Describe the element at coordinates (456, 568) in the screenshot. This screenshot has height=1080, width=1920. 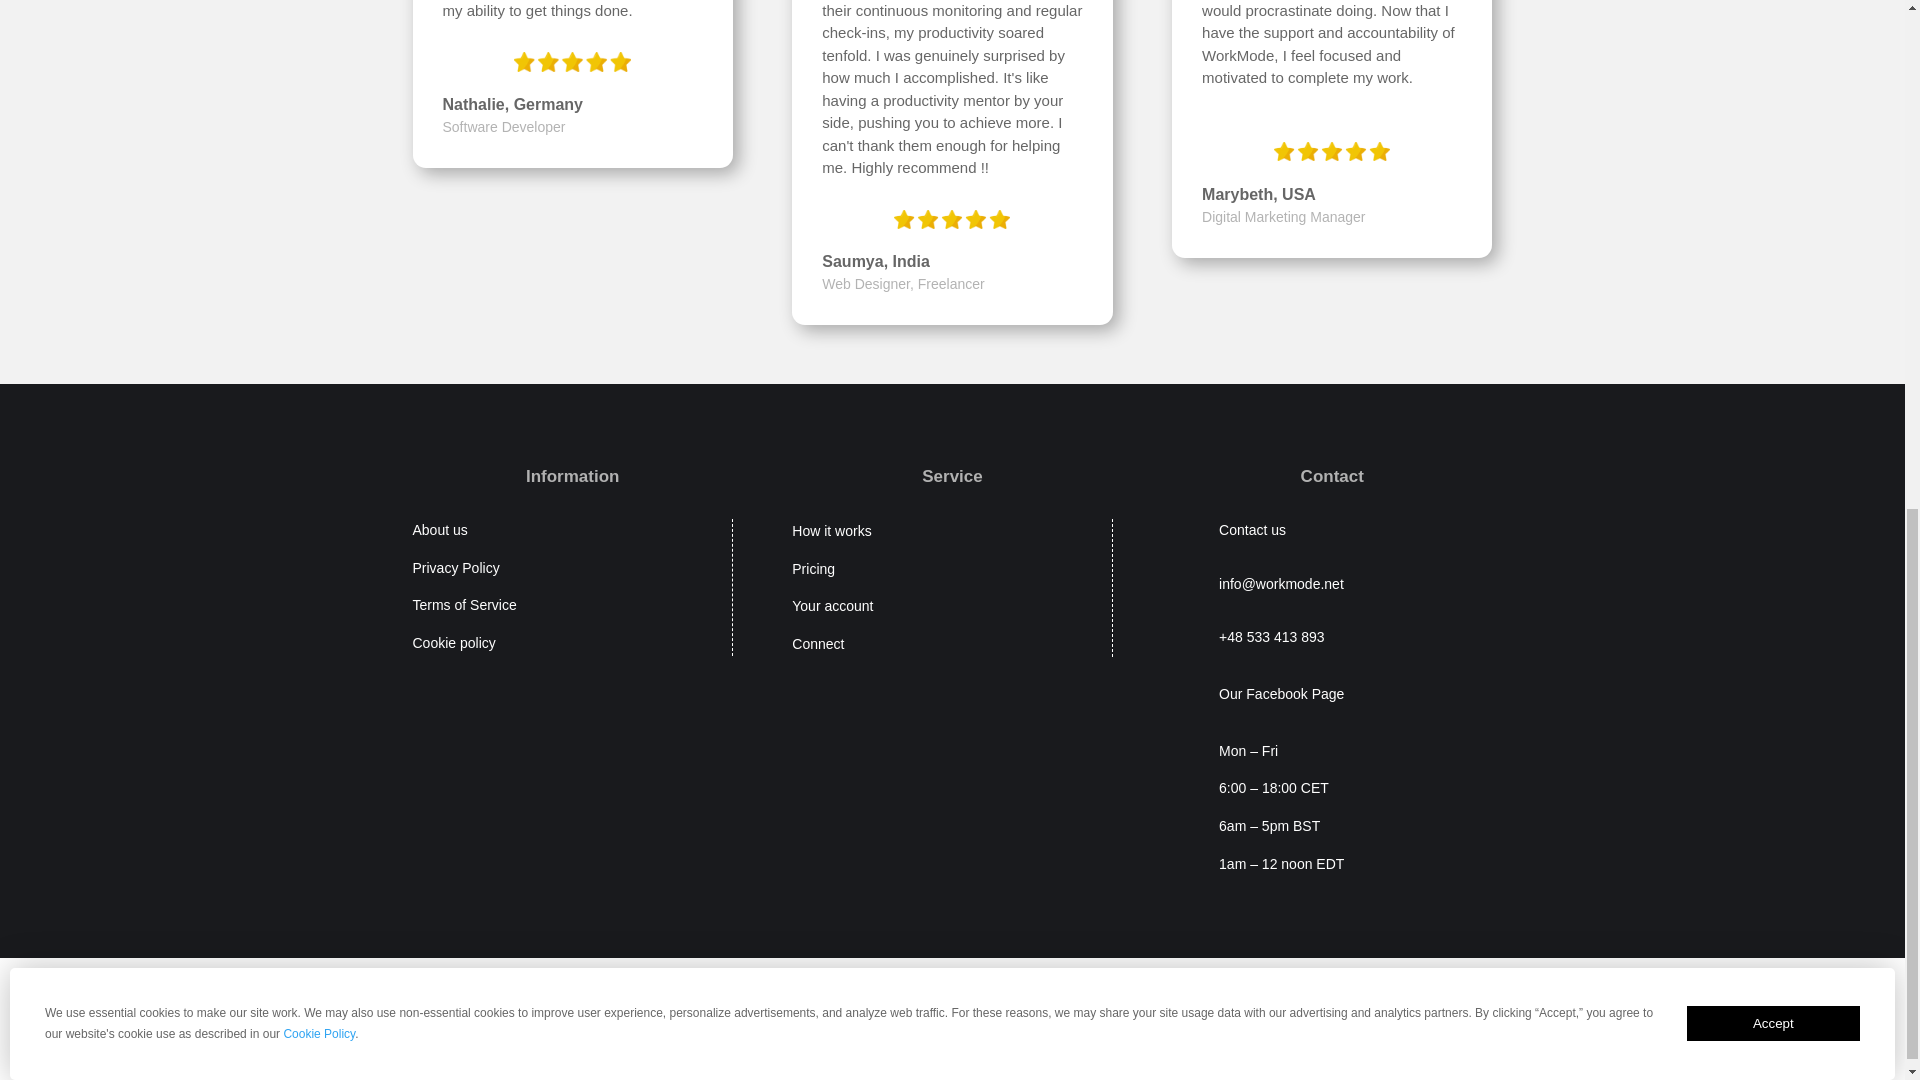
I see `Privacy Policy` at that location.